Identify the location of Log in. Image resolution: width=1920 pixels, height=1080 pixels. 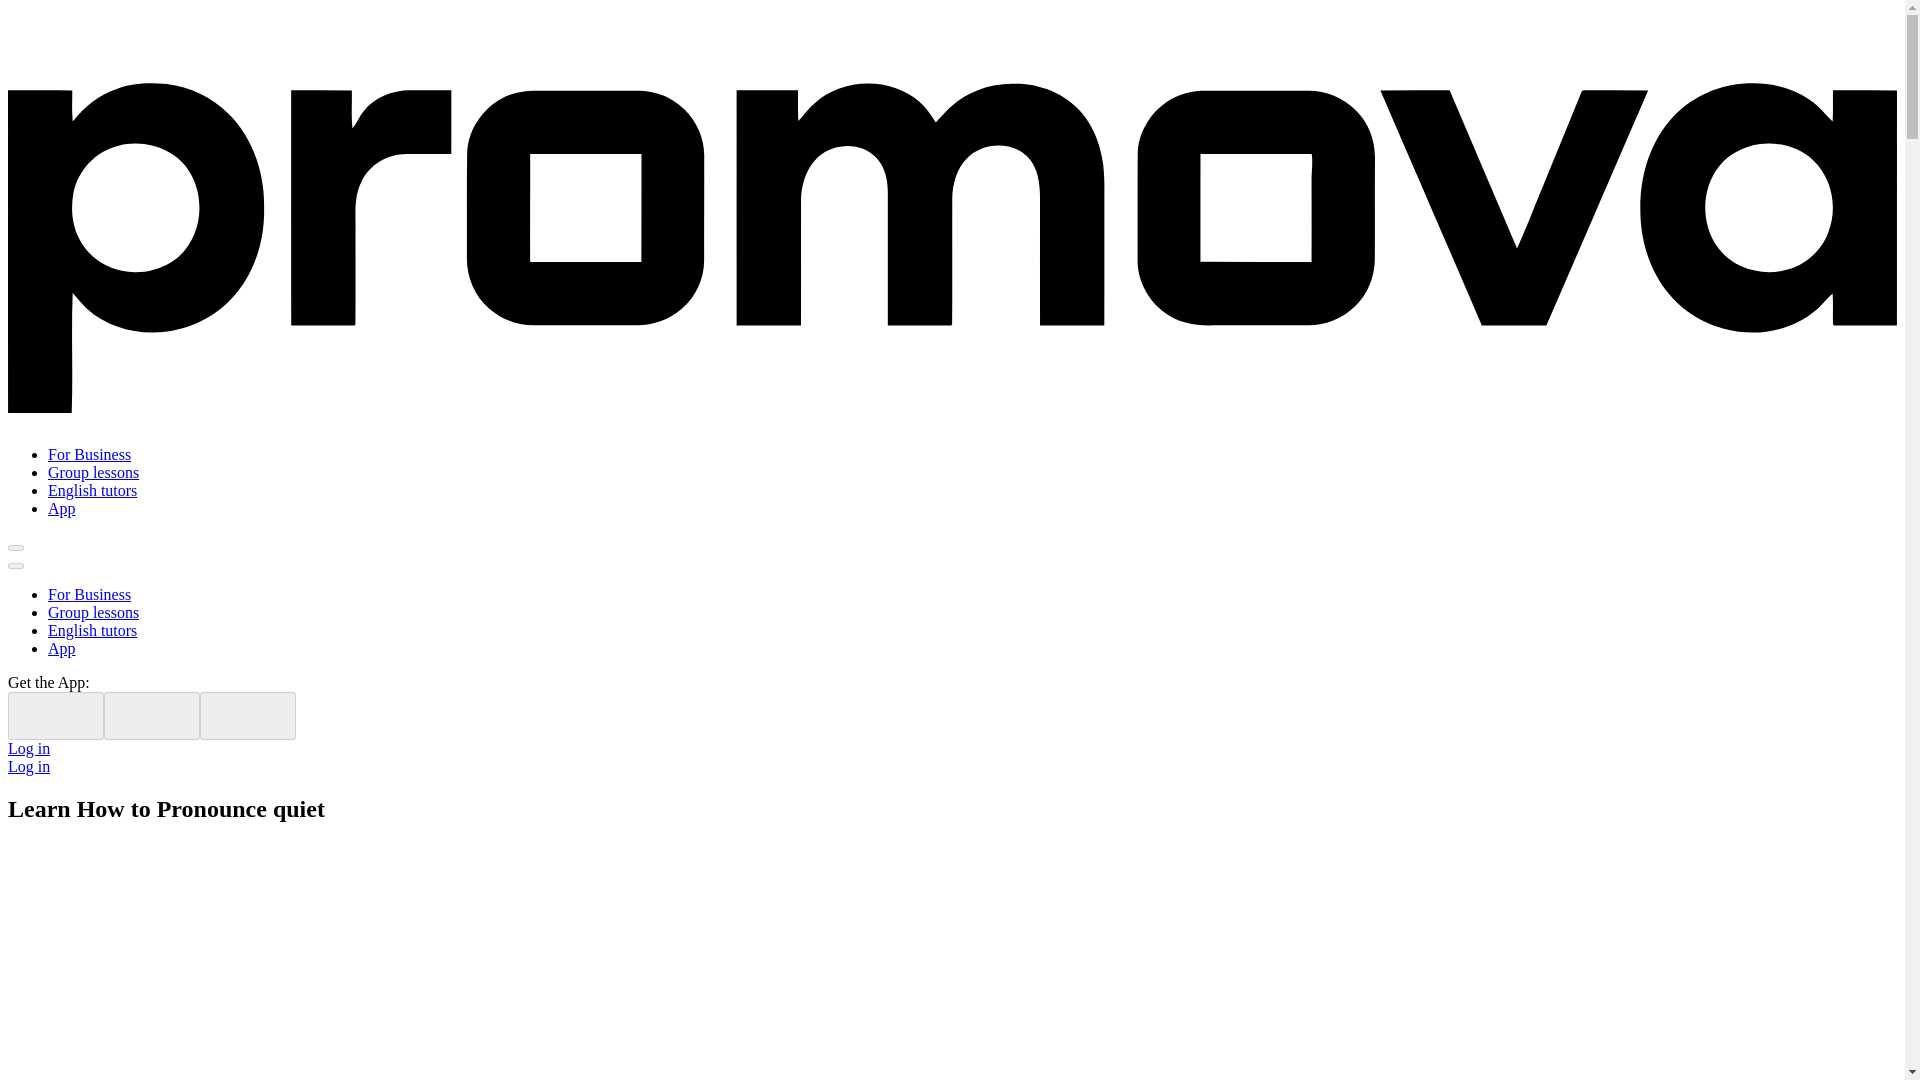
(28, 766).